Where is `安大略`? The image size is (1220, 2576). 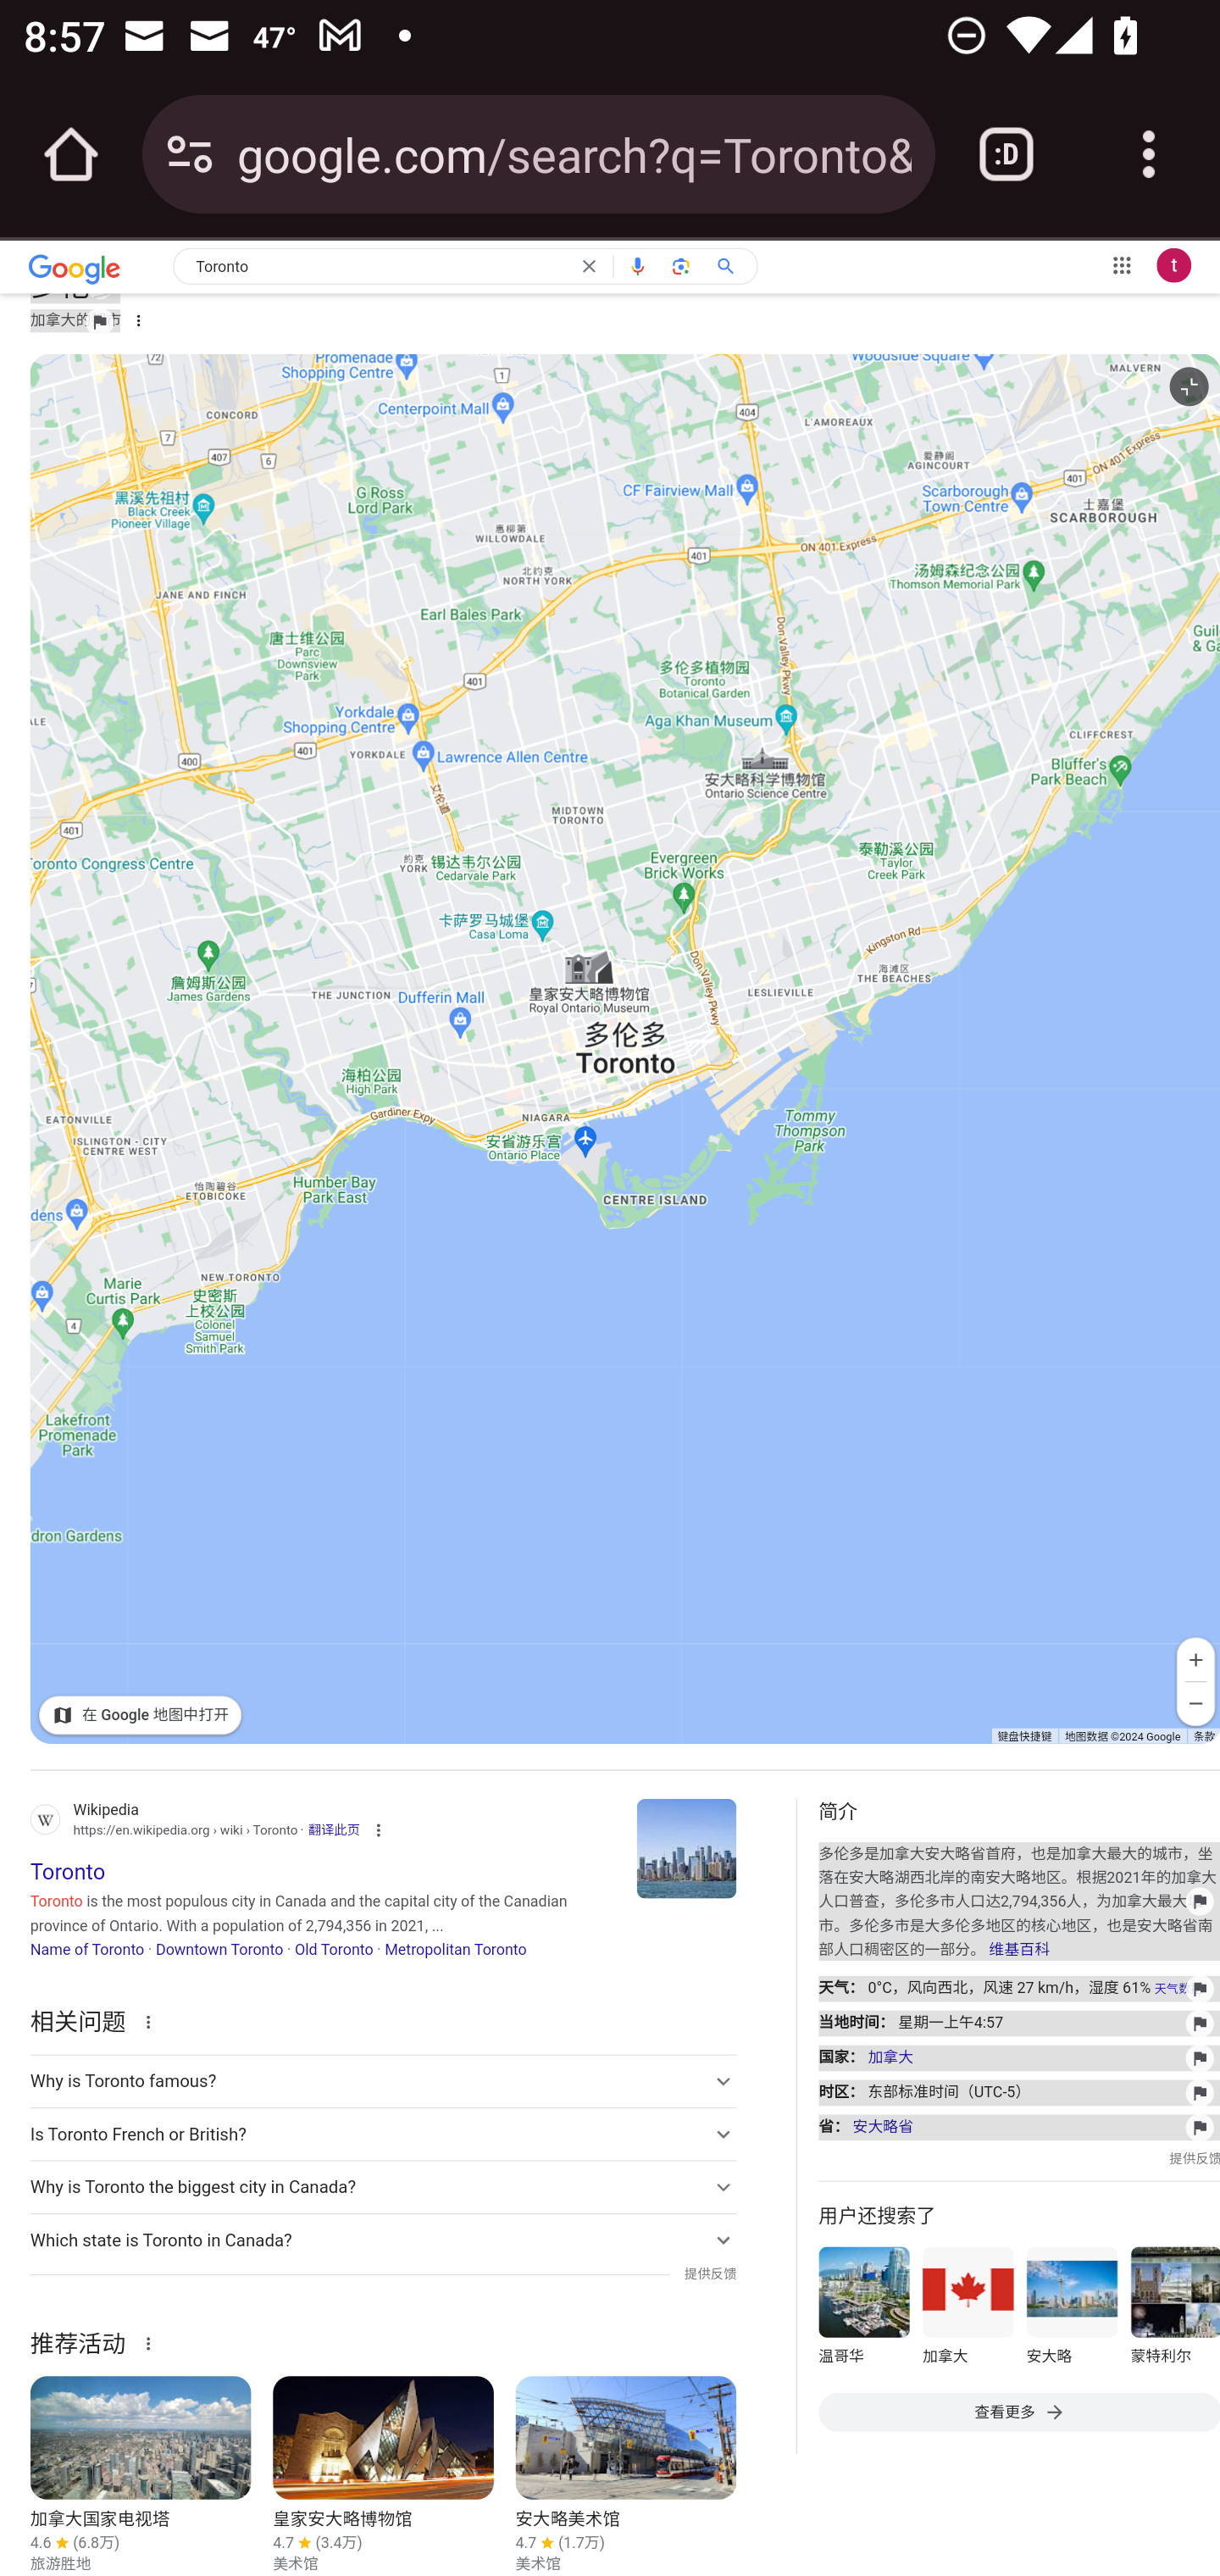 安大略 is located at coordinates (1071, 2310).